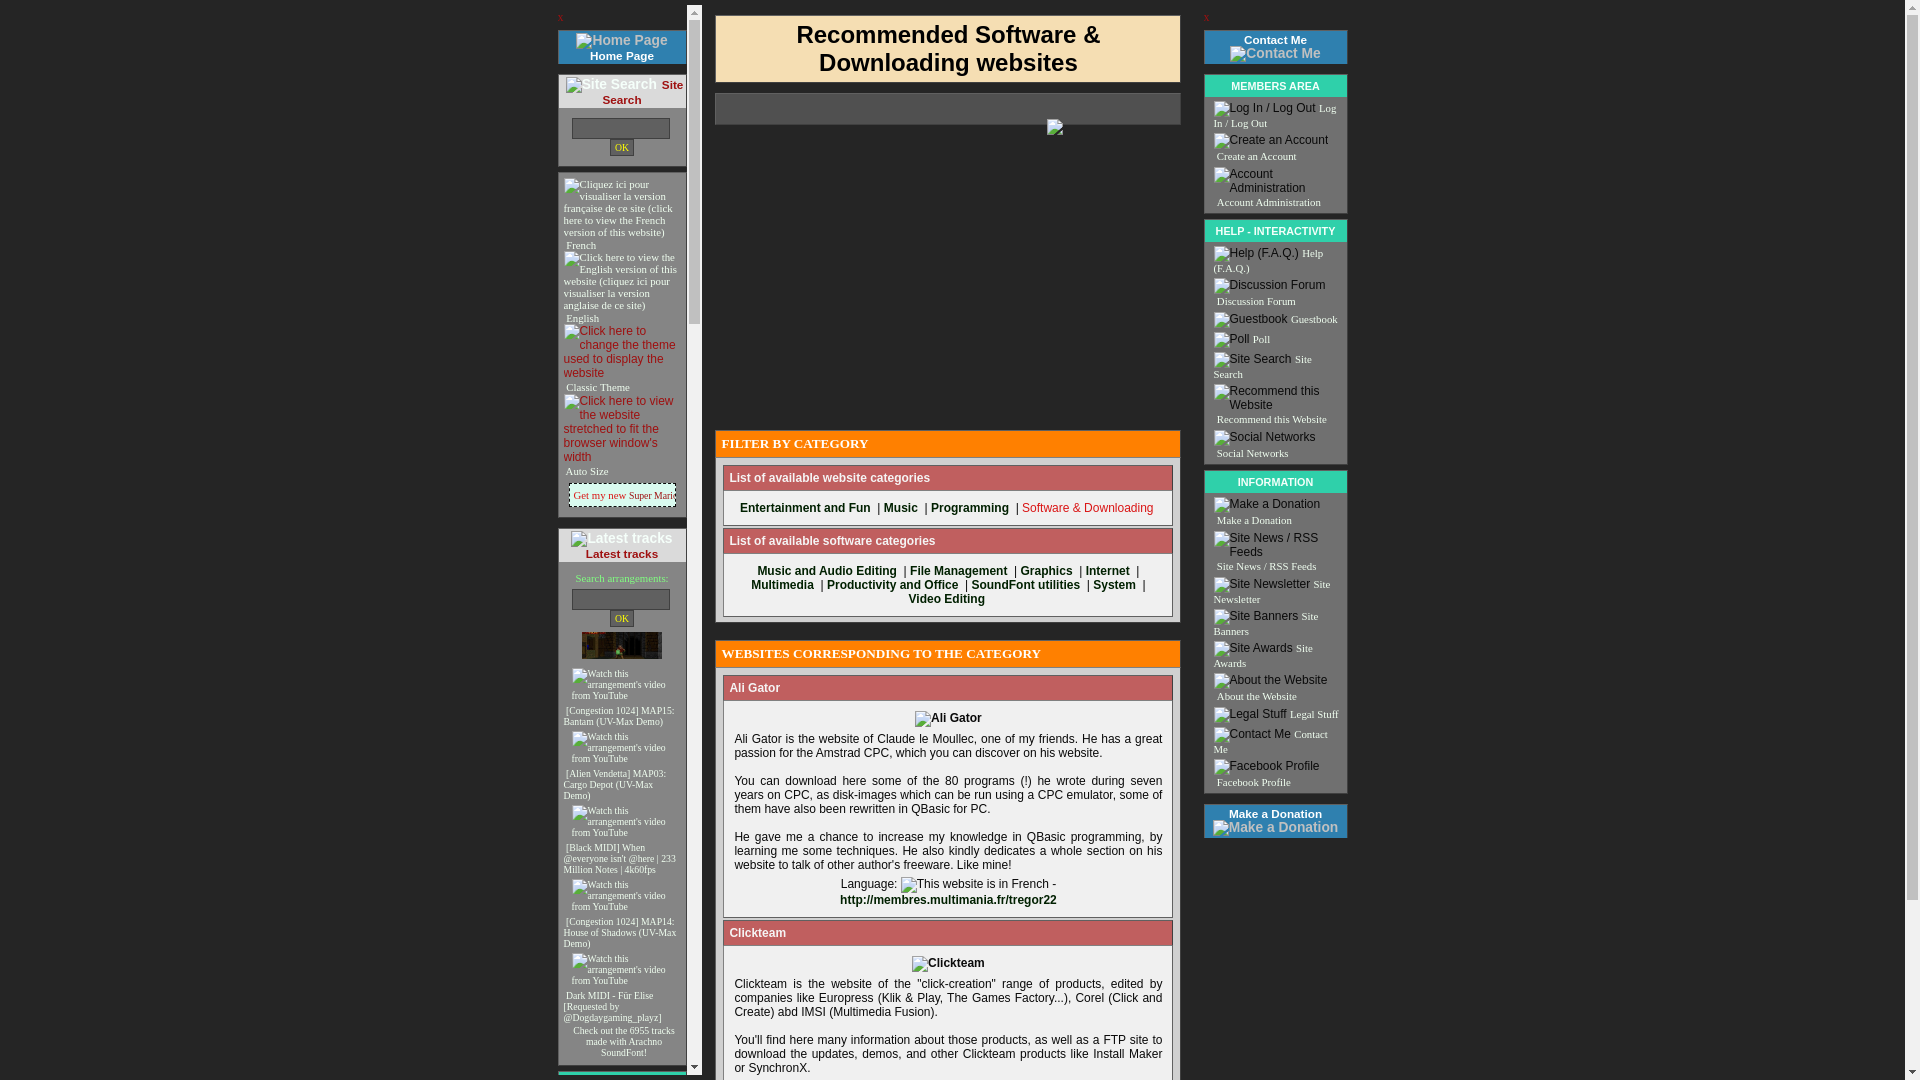 Image resolution: width=1920 pixels, height=1080 pixels. Describe the element at coordinates (622, 352) in the screenshot. I see `Click here to change the theme used to display the website` at that location.